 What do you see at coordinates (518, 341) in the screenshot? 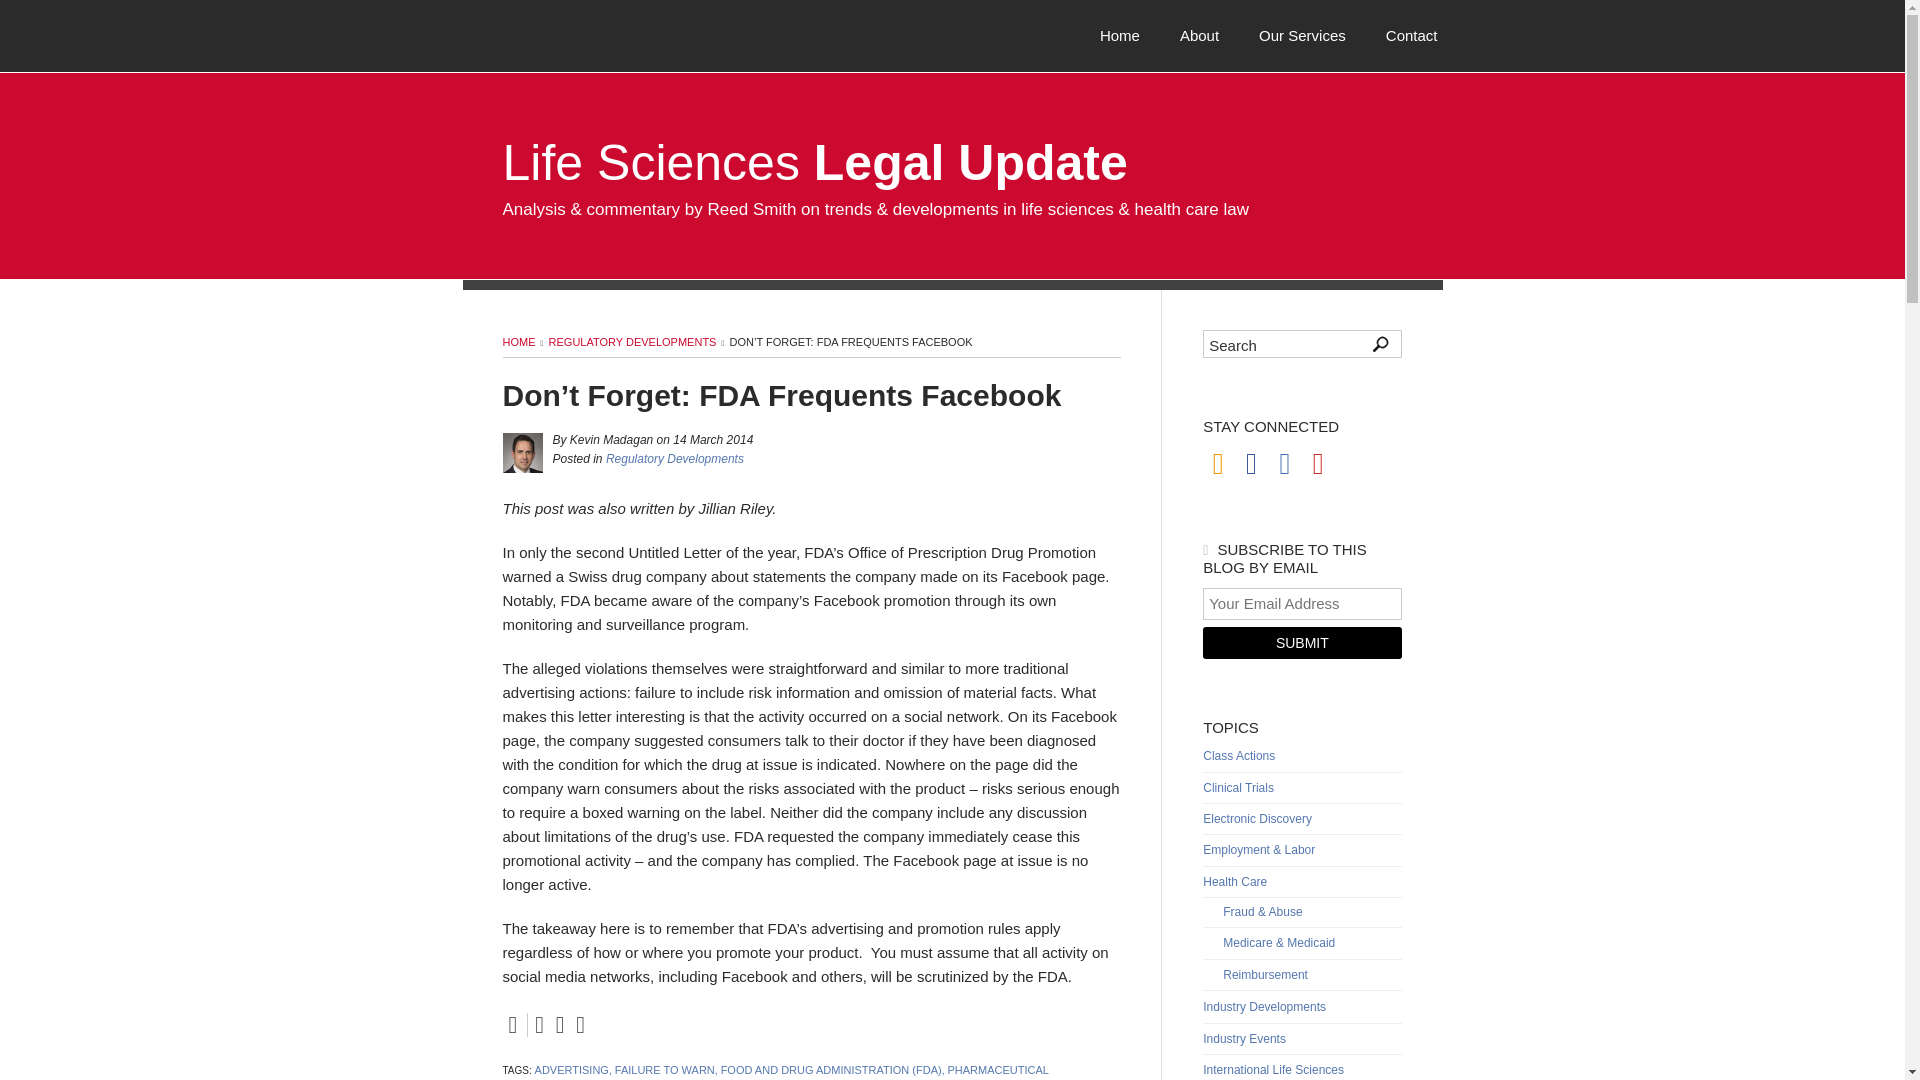
I see `HOME` at bounding box center [518, 341].